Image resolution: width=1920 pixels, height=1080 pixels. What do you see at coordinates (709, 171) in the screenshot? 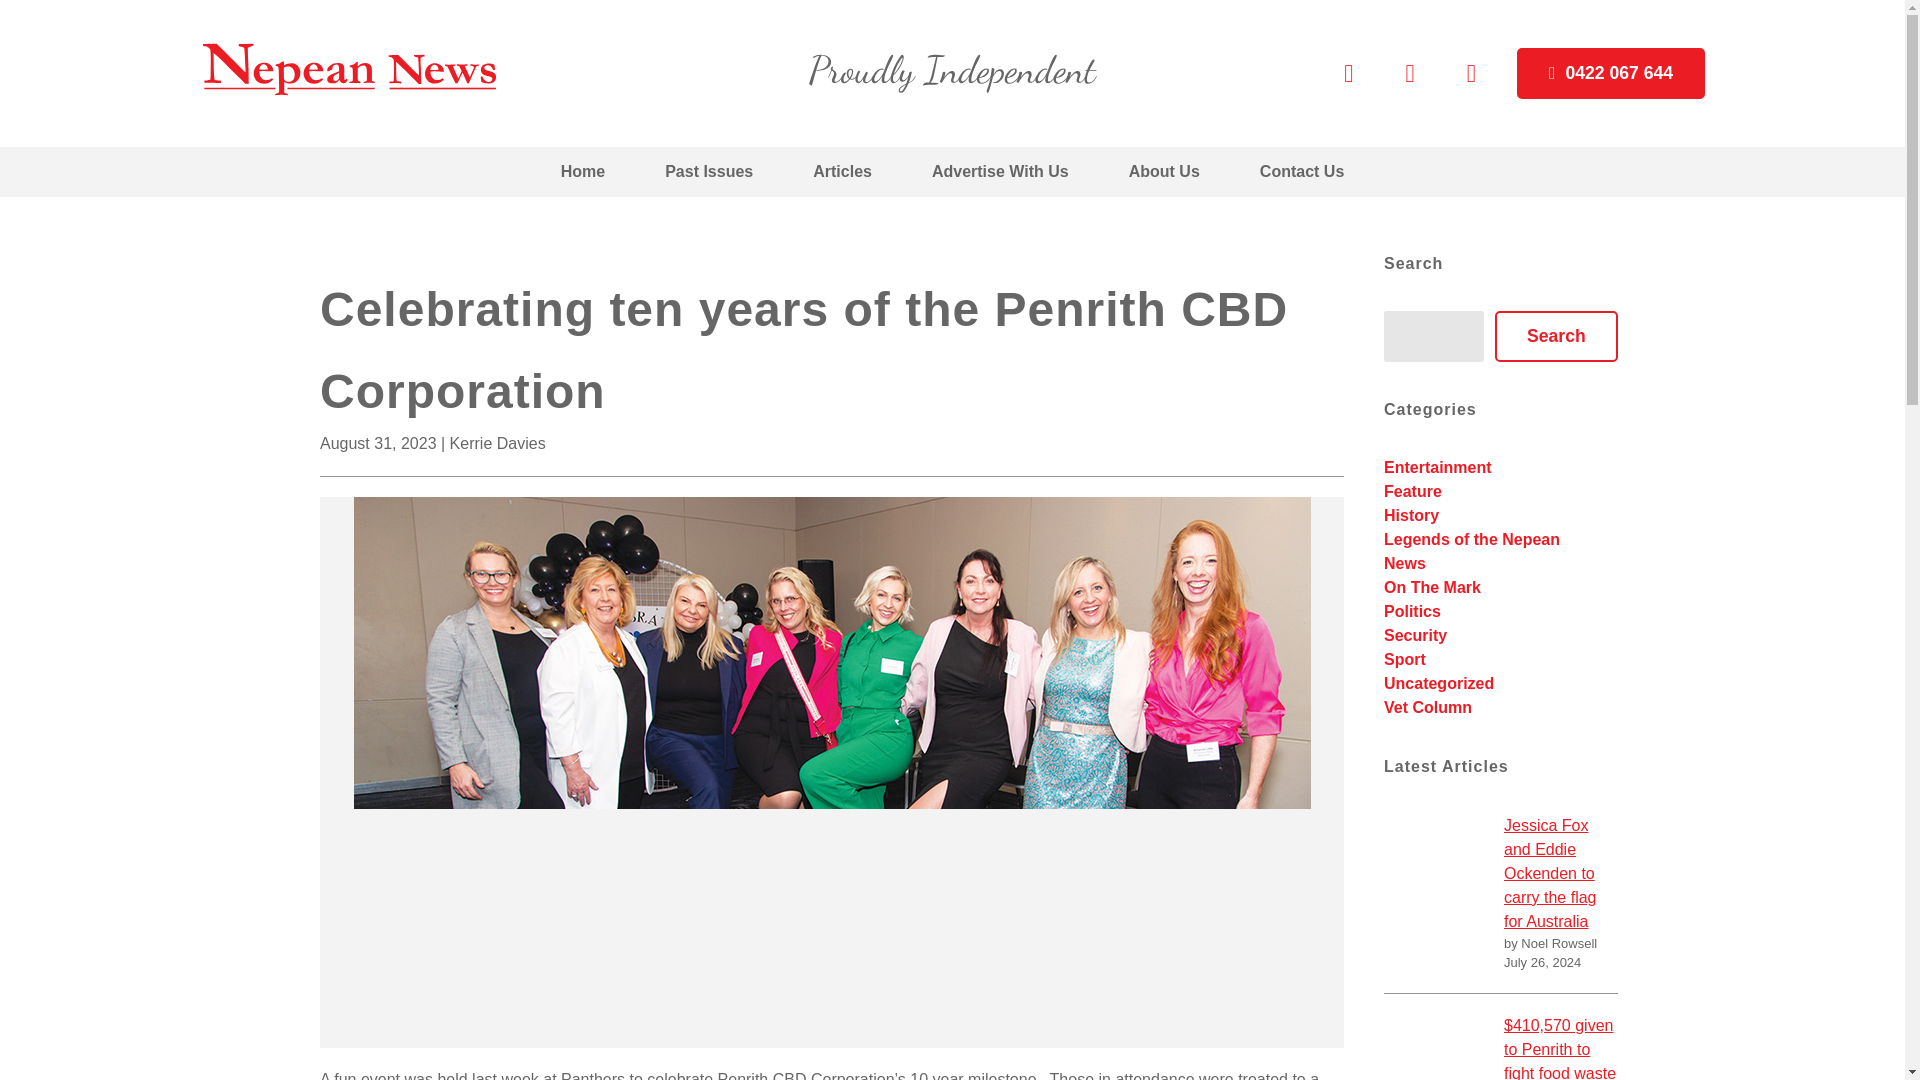
I see `Past Issues` at bounding box center [709, 171].